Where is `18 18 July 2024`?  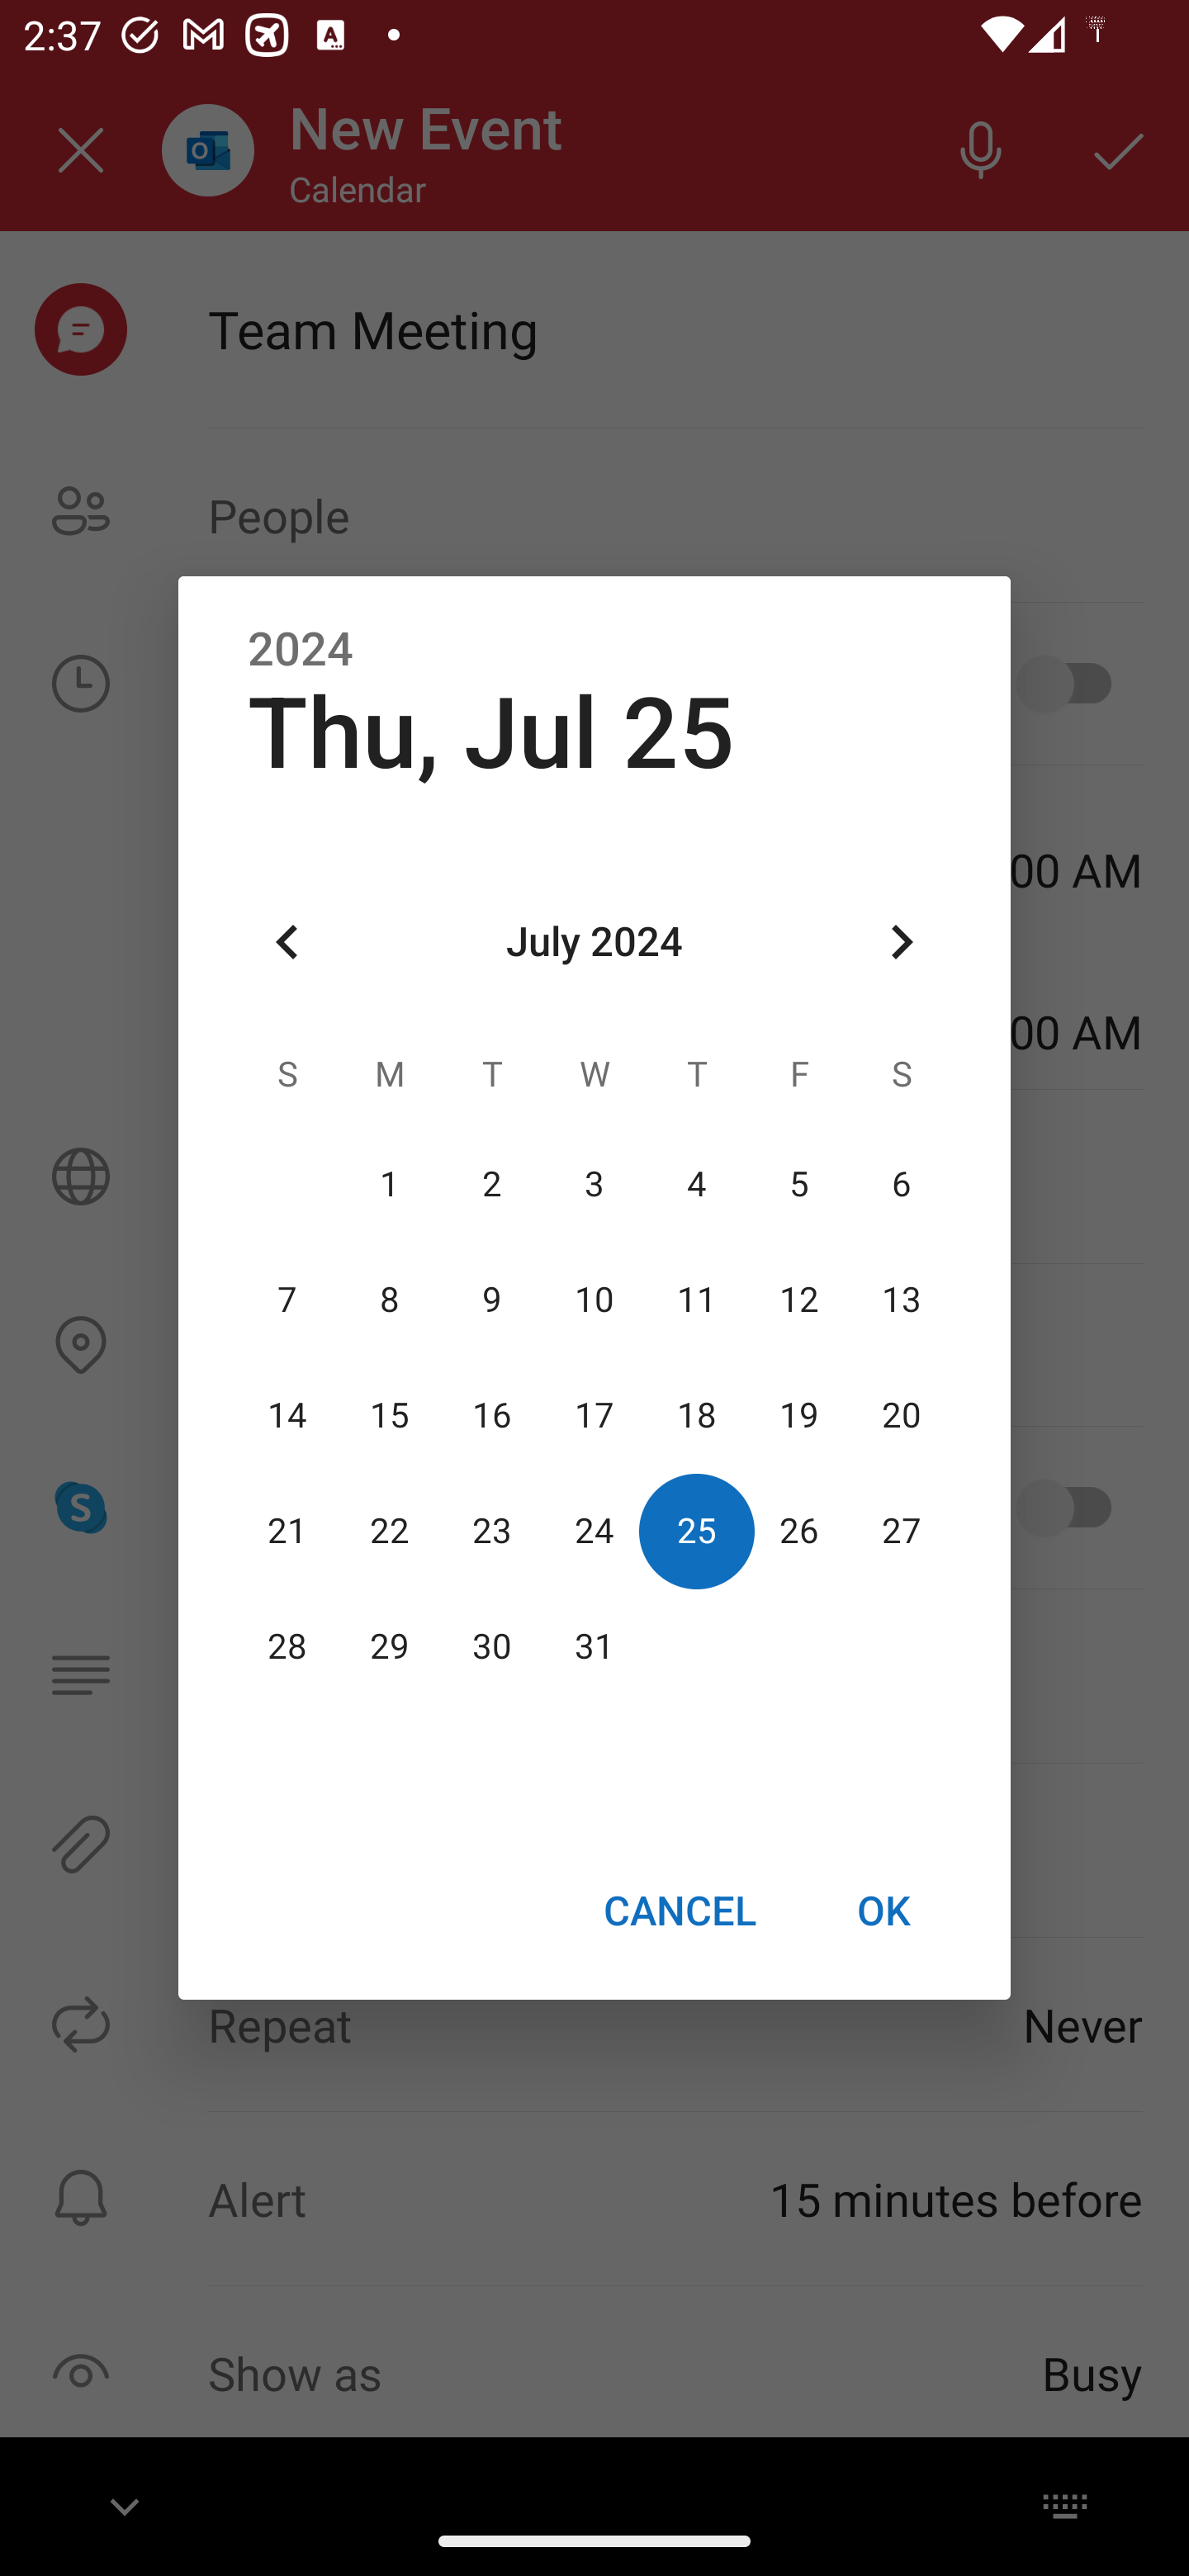
18 18 July 2024 is located at coordinates (696, 1415).